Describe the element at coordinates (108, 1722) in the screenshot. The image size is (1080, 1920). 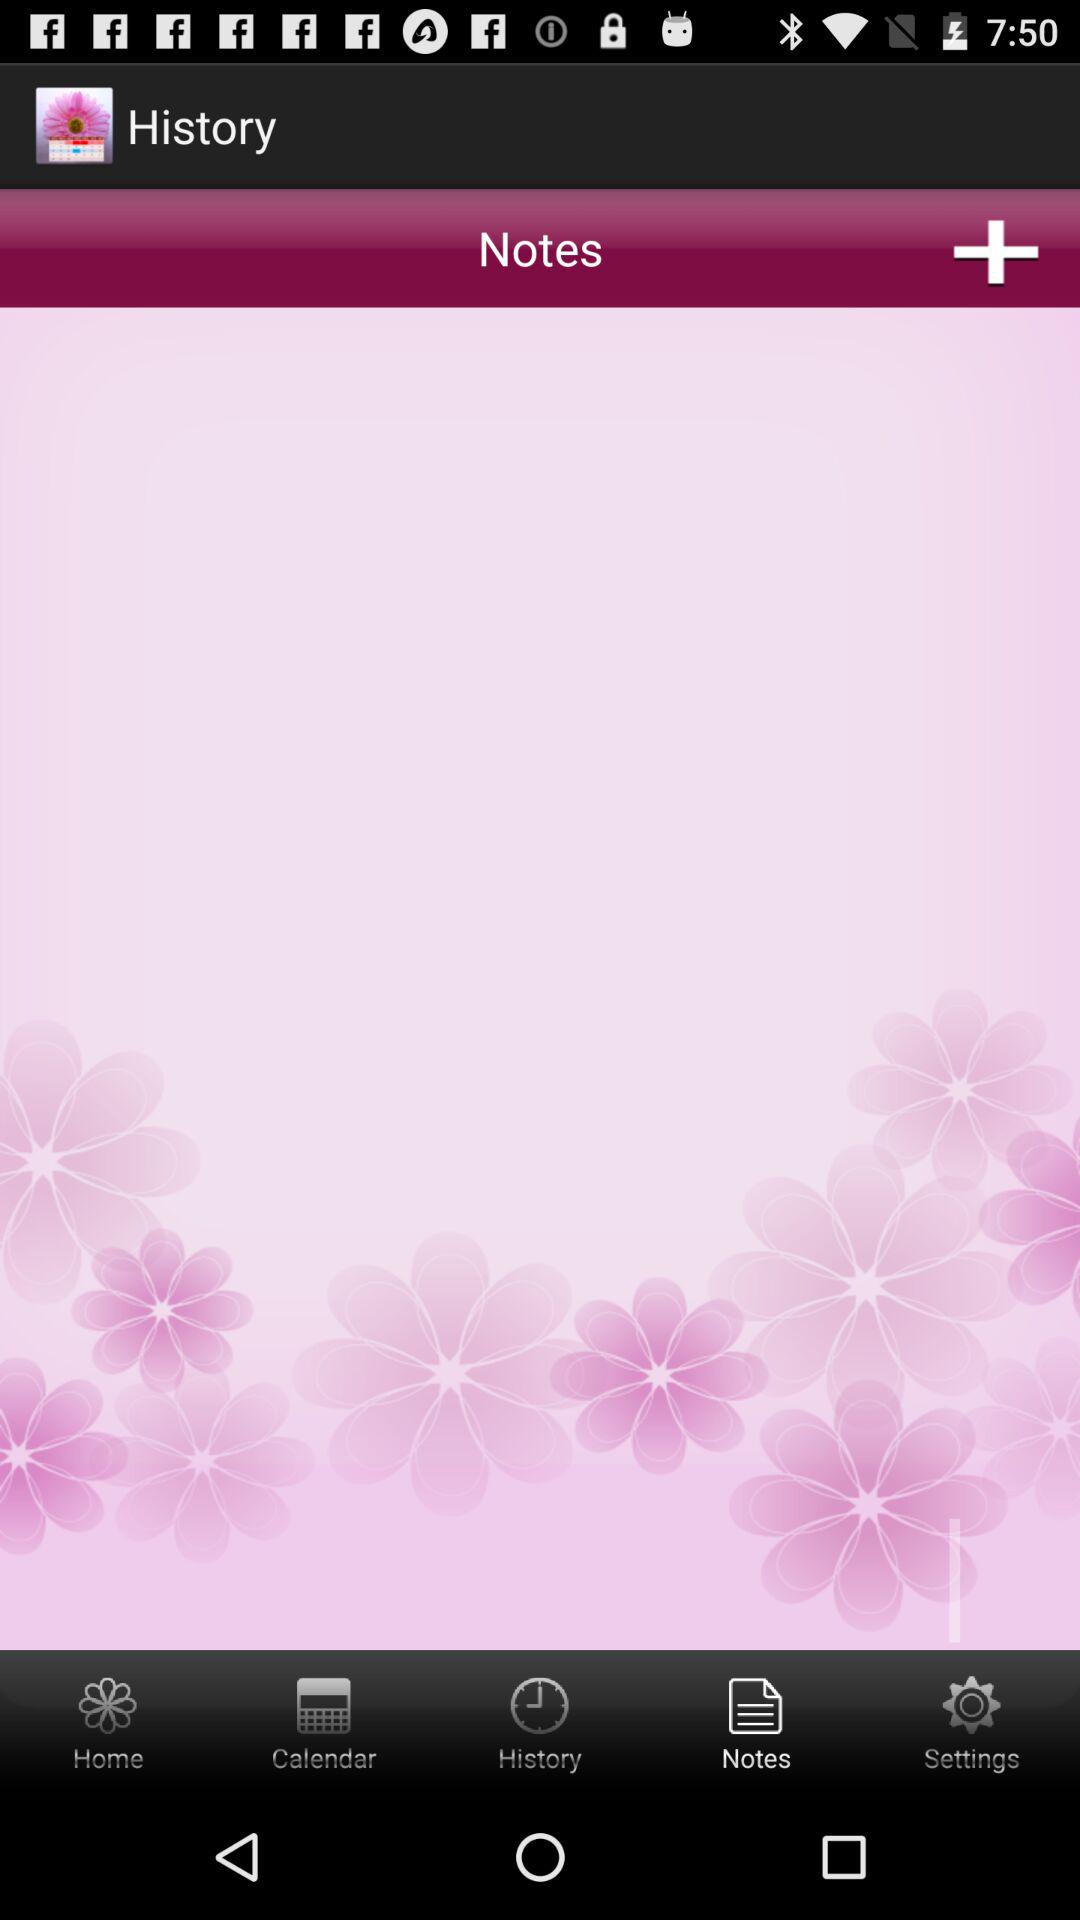
I see `home button` at that location.